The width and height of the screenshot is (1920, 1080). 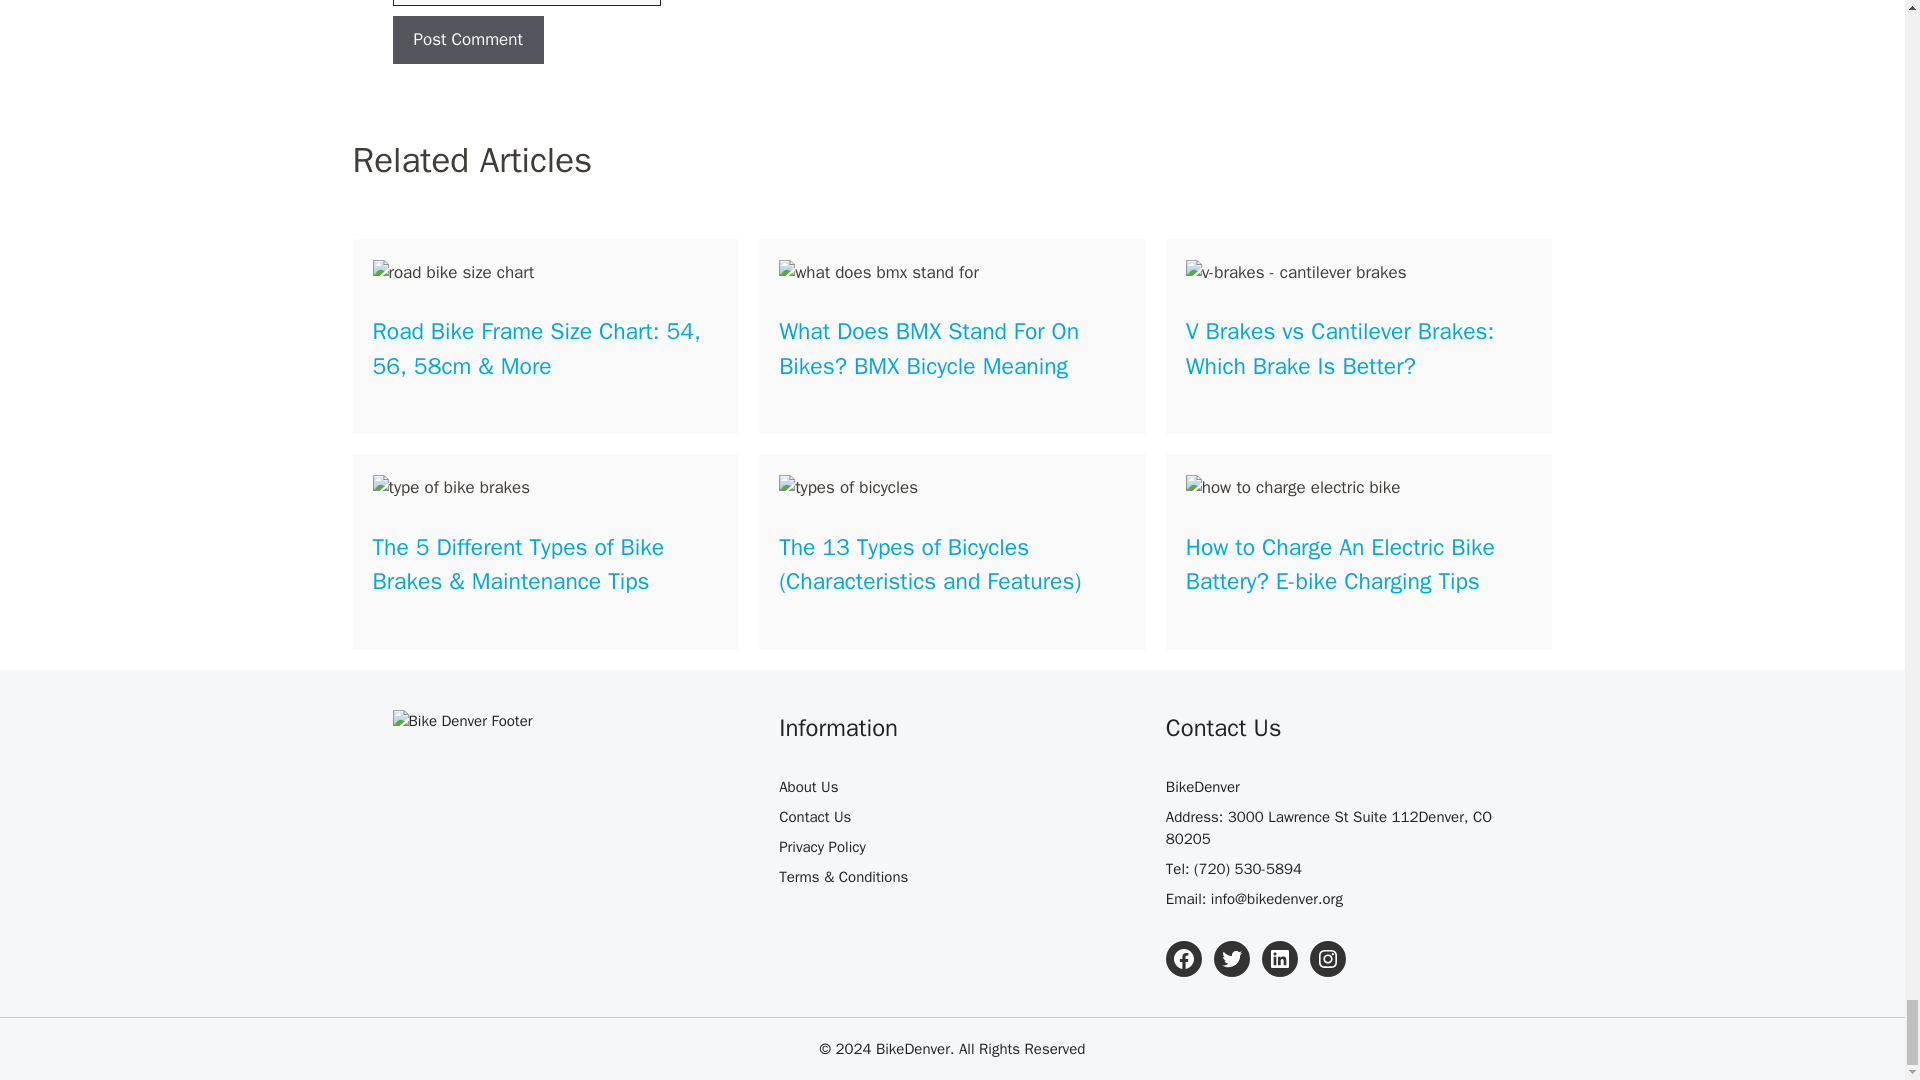 What do you see at coordinates (929, 349) in the screenshot?
I see `What Does BMX Stand For On Bikes? BMX Bicycle Meaning` at bounding box center [929, 349].